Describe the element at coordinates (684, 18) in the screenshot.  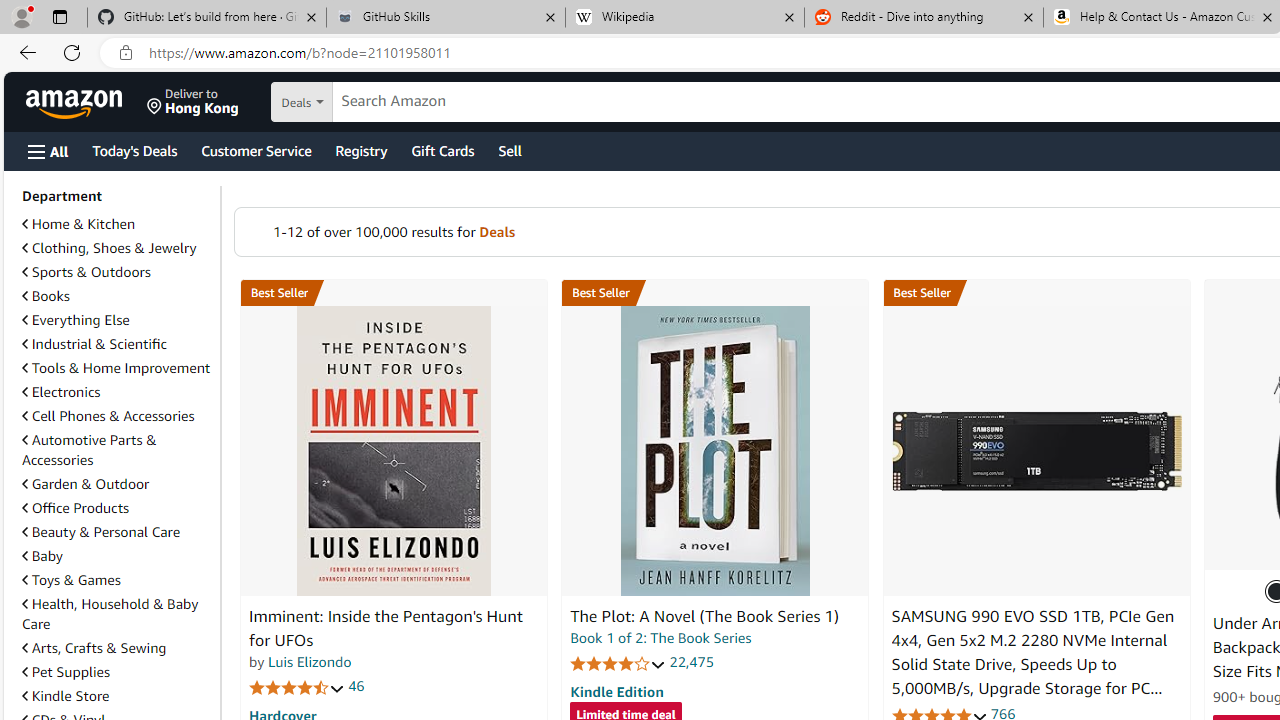
I see `Wikipedia` at that location.